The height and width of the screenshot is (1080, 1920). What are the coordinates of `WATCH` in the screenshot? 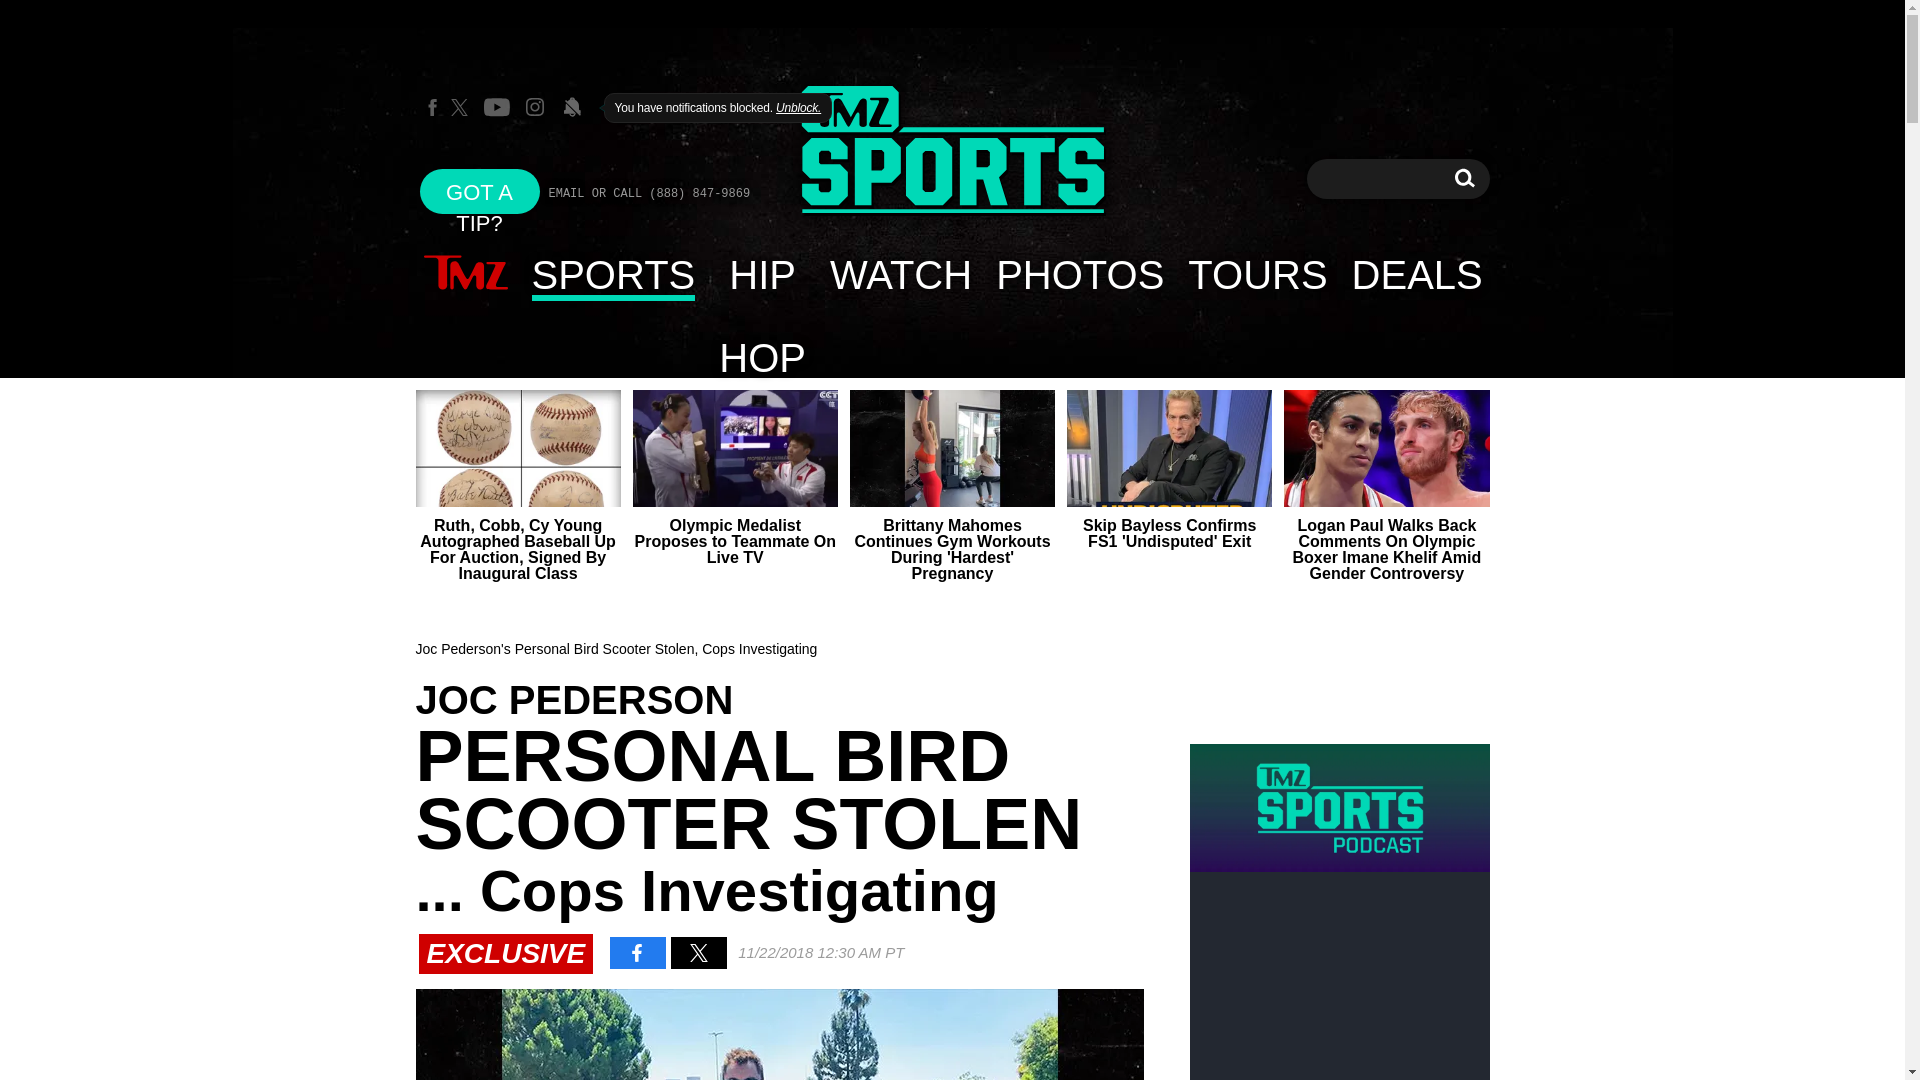 It's located at (900, 274).